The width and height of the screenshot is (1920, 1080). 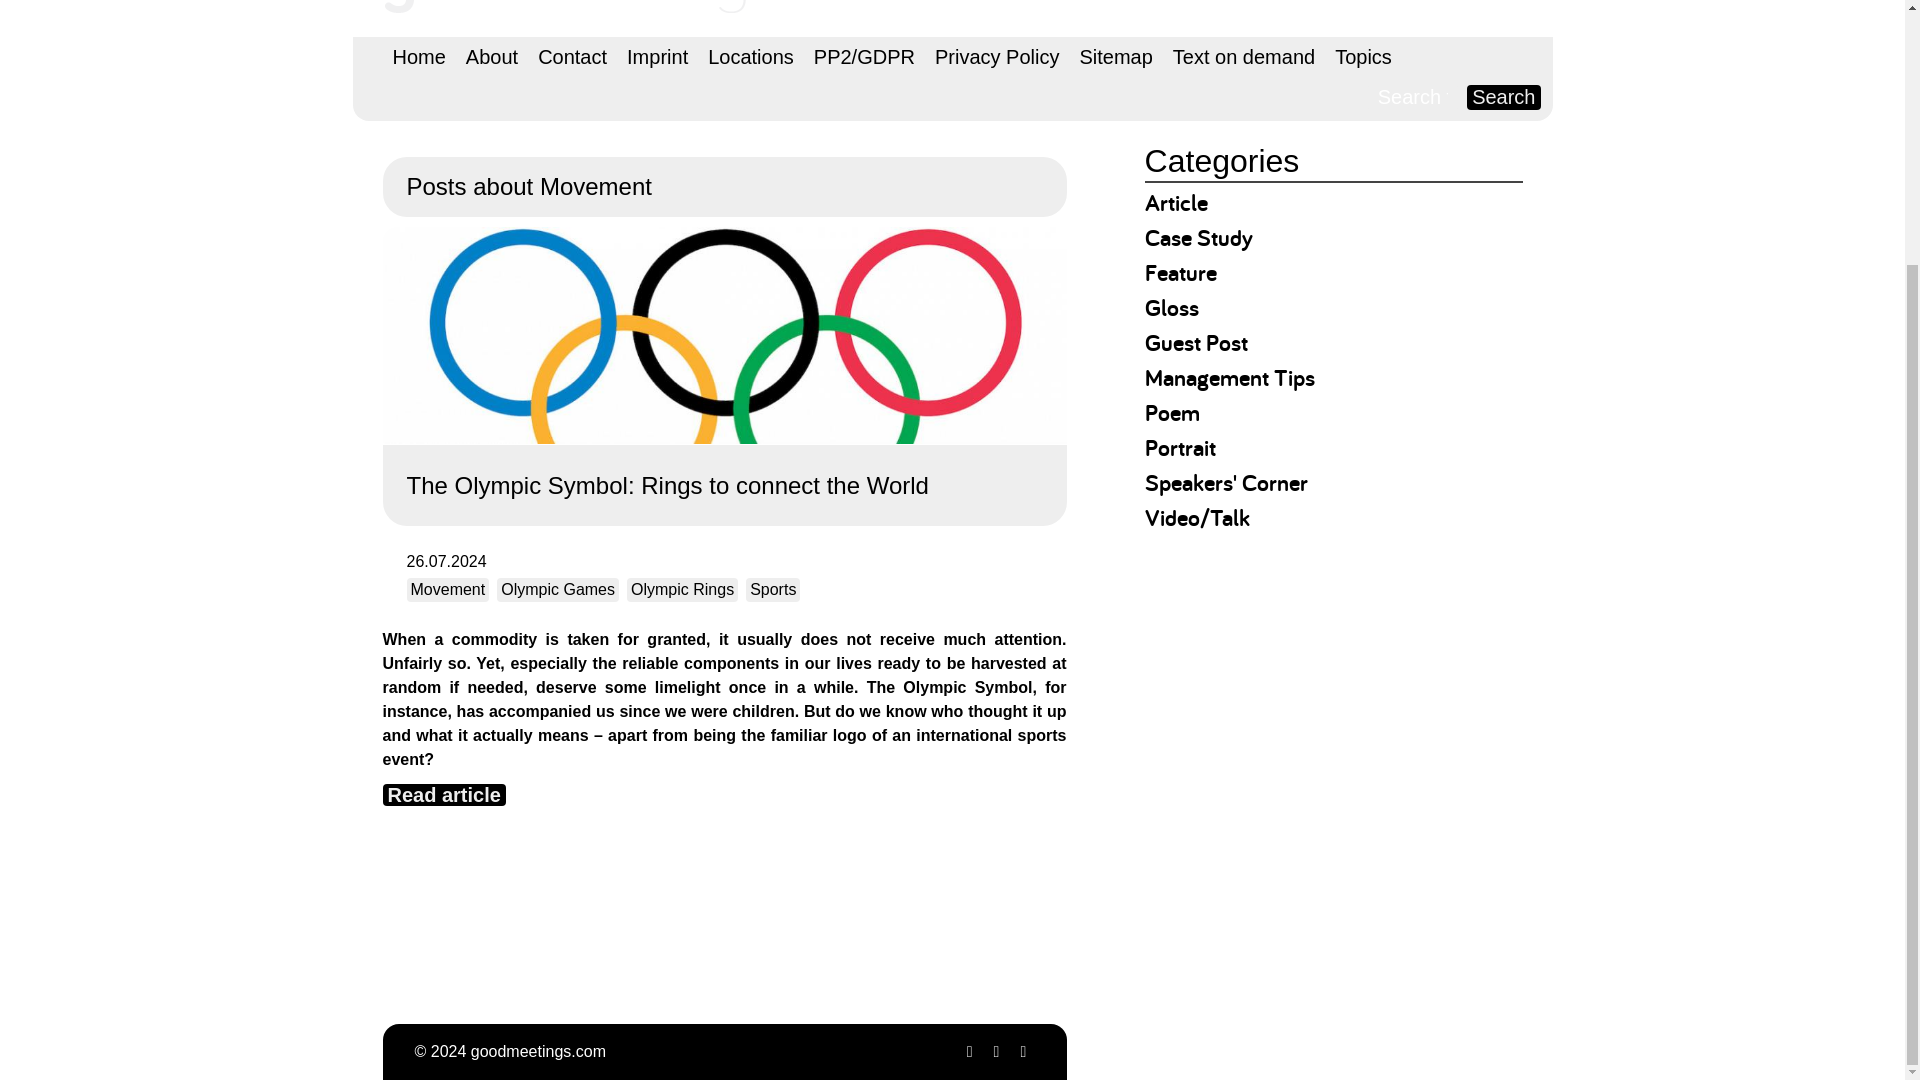 I want to click on Portrait, so click(x=1180, y=448).